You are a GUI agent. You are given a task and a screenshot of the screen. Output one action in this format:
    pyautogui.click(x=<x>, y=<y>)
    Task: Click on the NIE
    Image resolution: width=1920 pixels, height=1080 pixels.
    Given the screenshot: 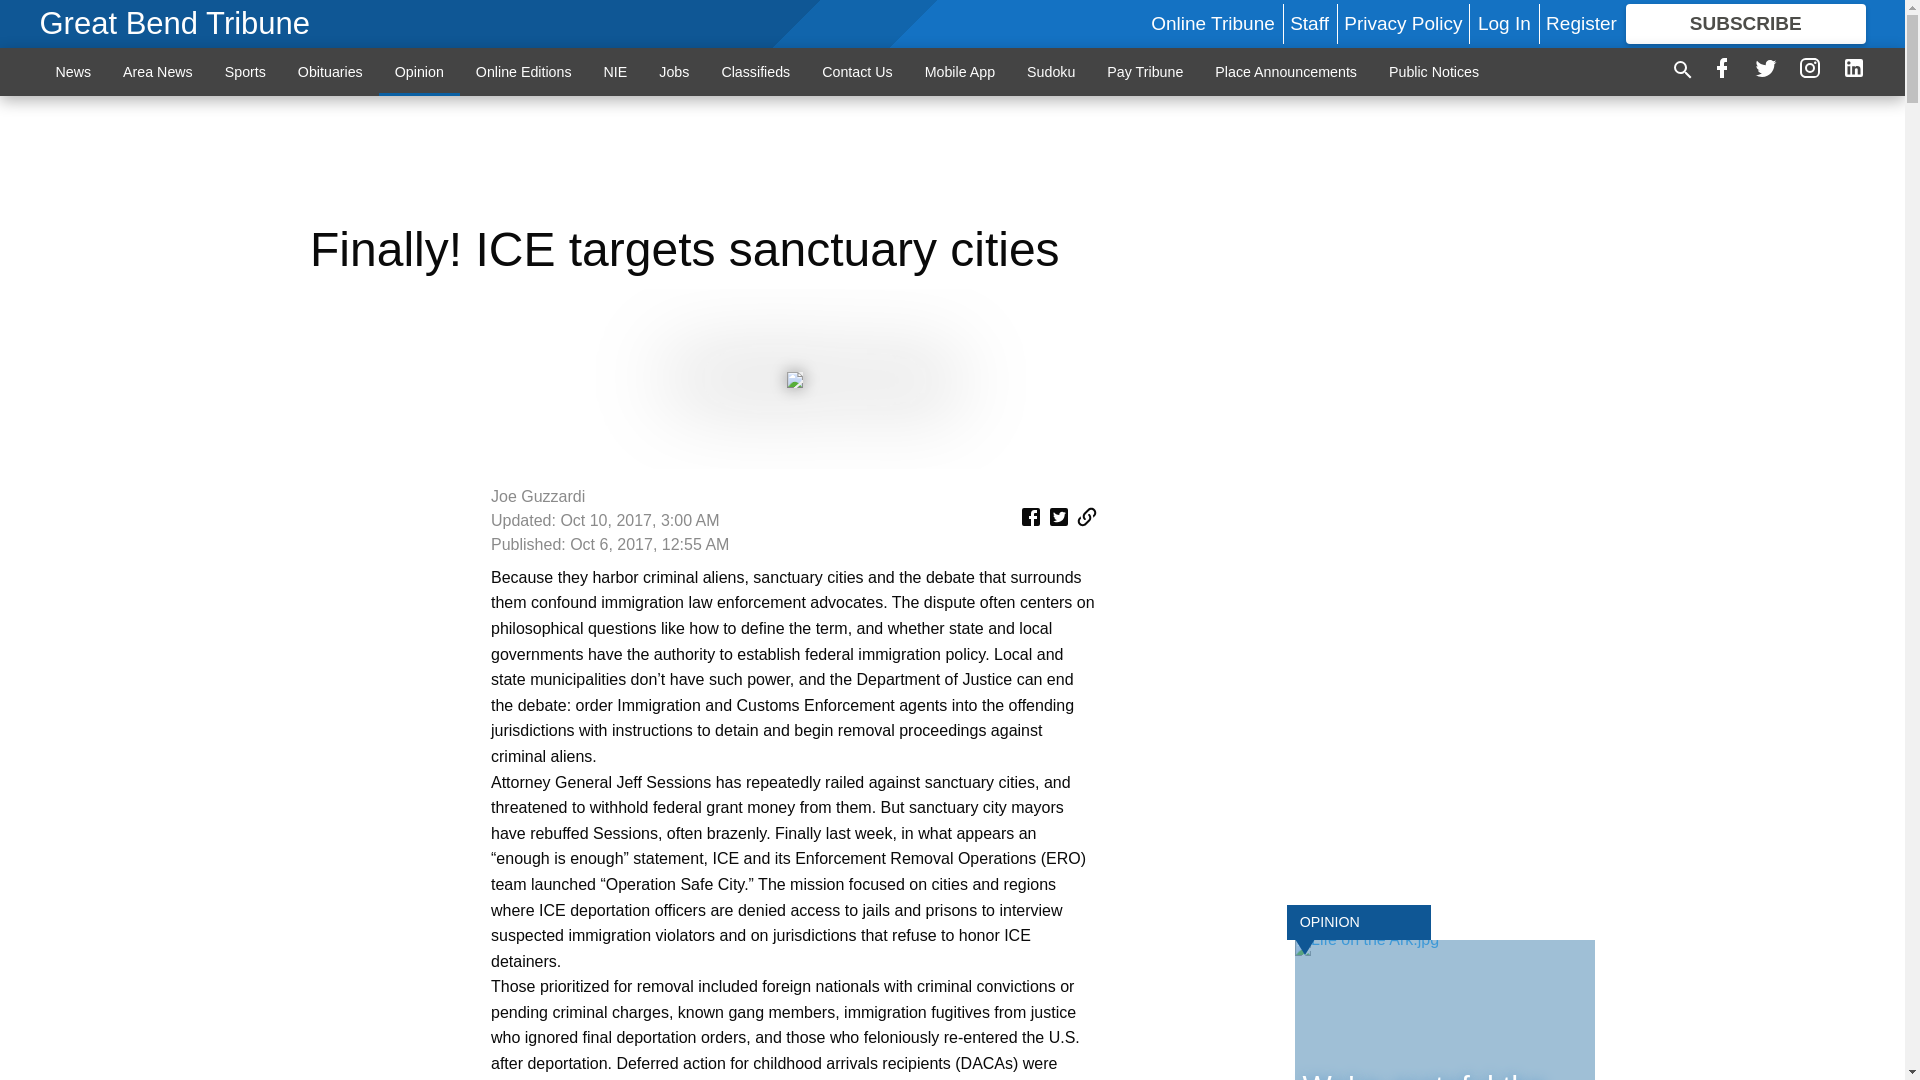 What is the action you would take?
    pyautogui.click(x=615, y=71)
    